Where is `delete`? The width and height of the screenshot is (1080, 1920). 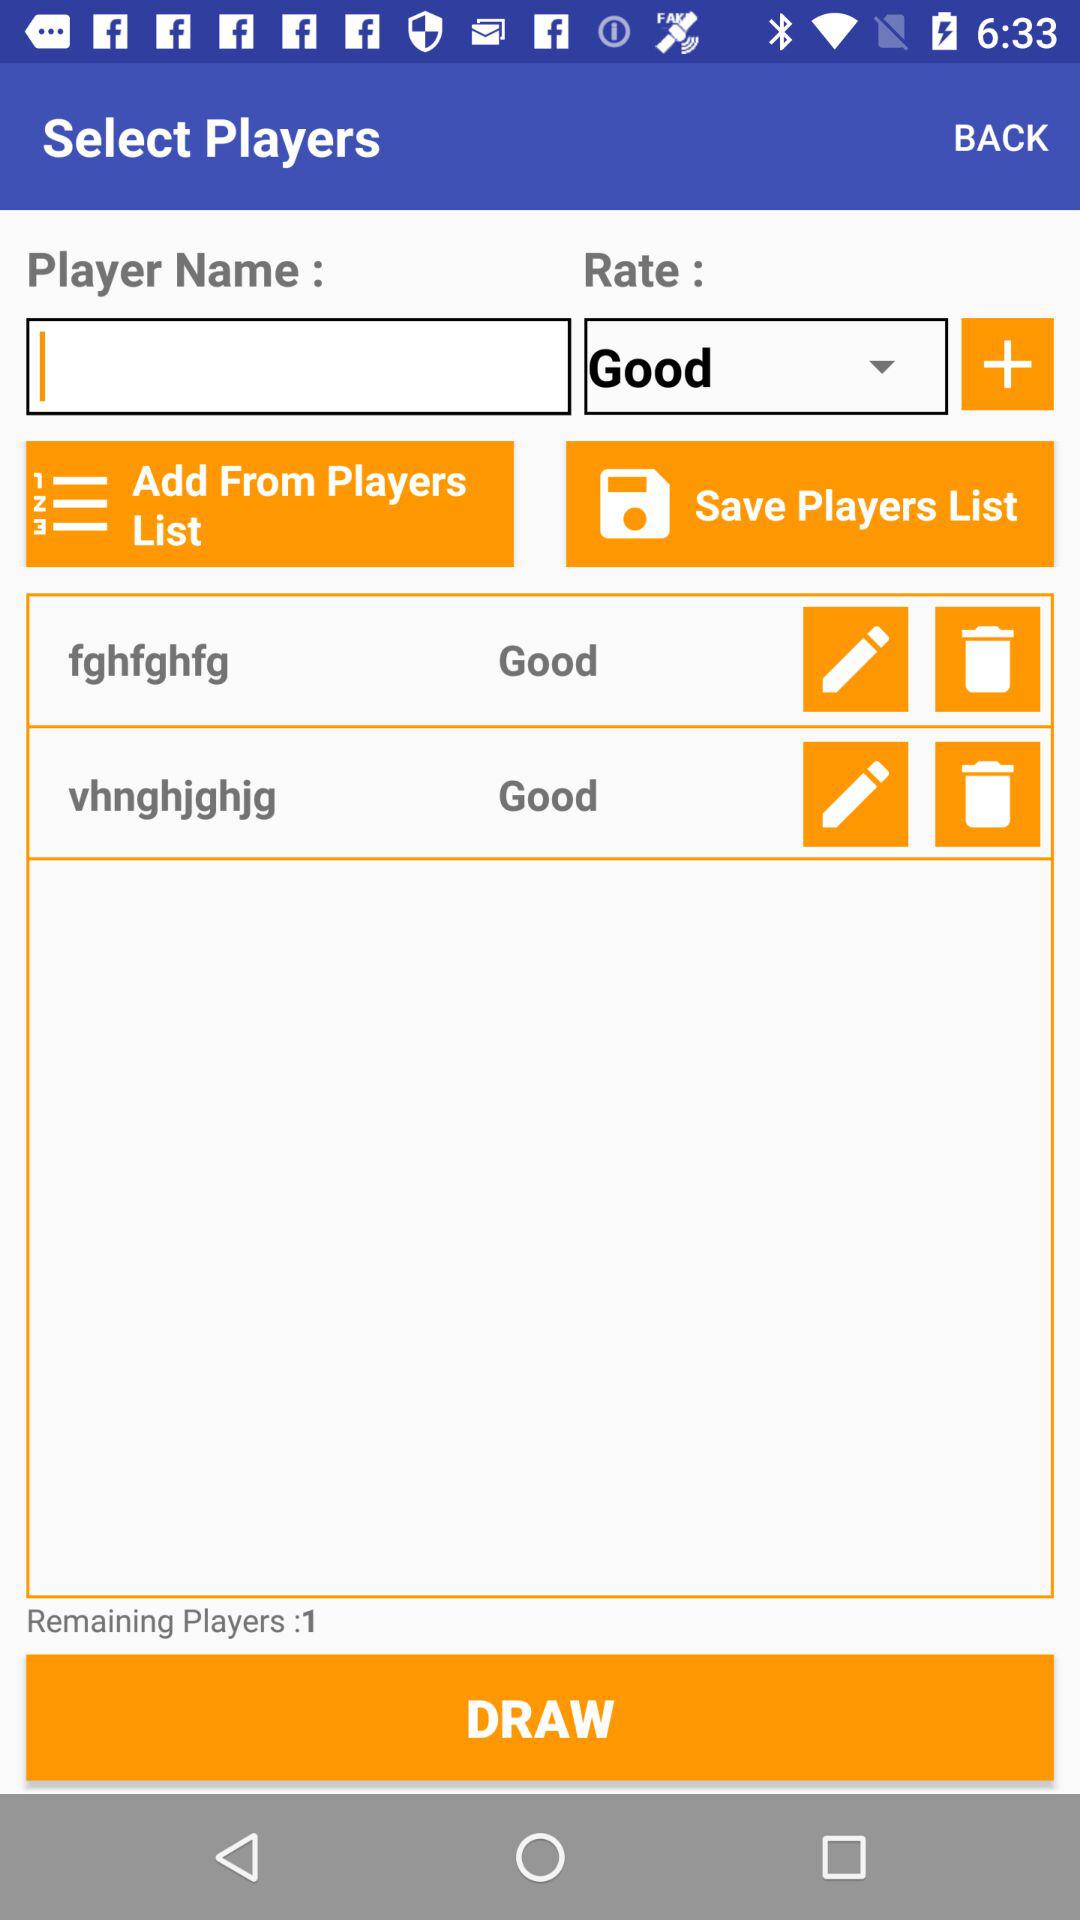
delete is located at coordinates (988, 658).